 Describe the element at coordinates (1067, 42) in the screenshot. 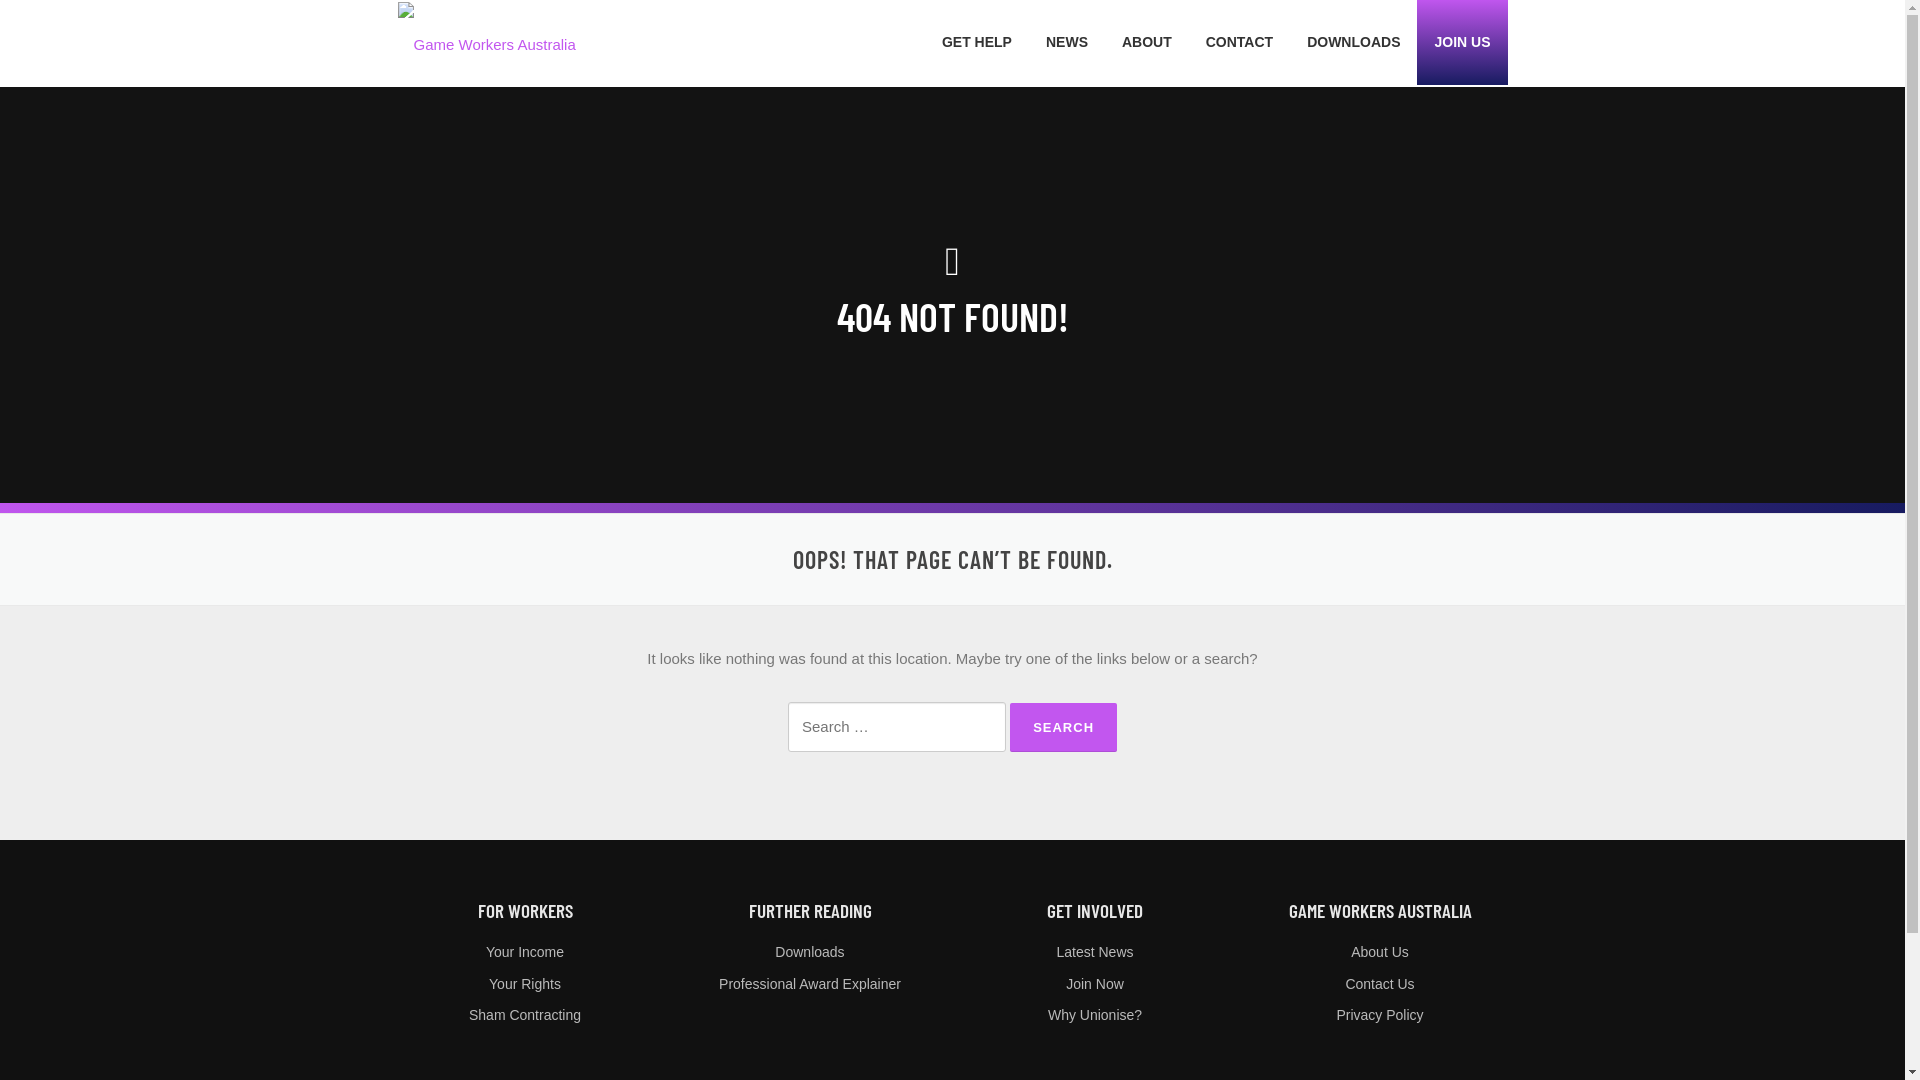

I see `NEWS` at that location.